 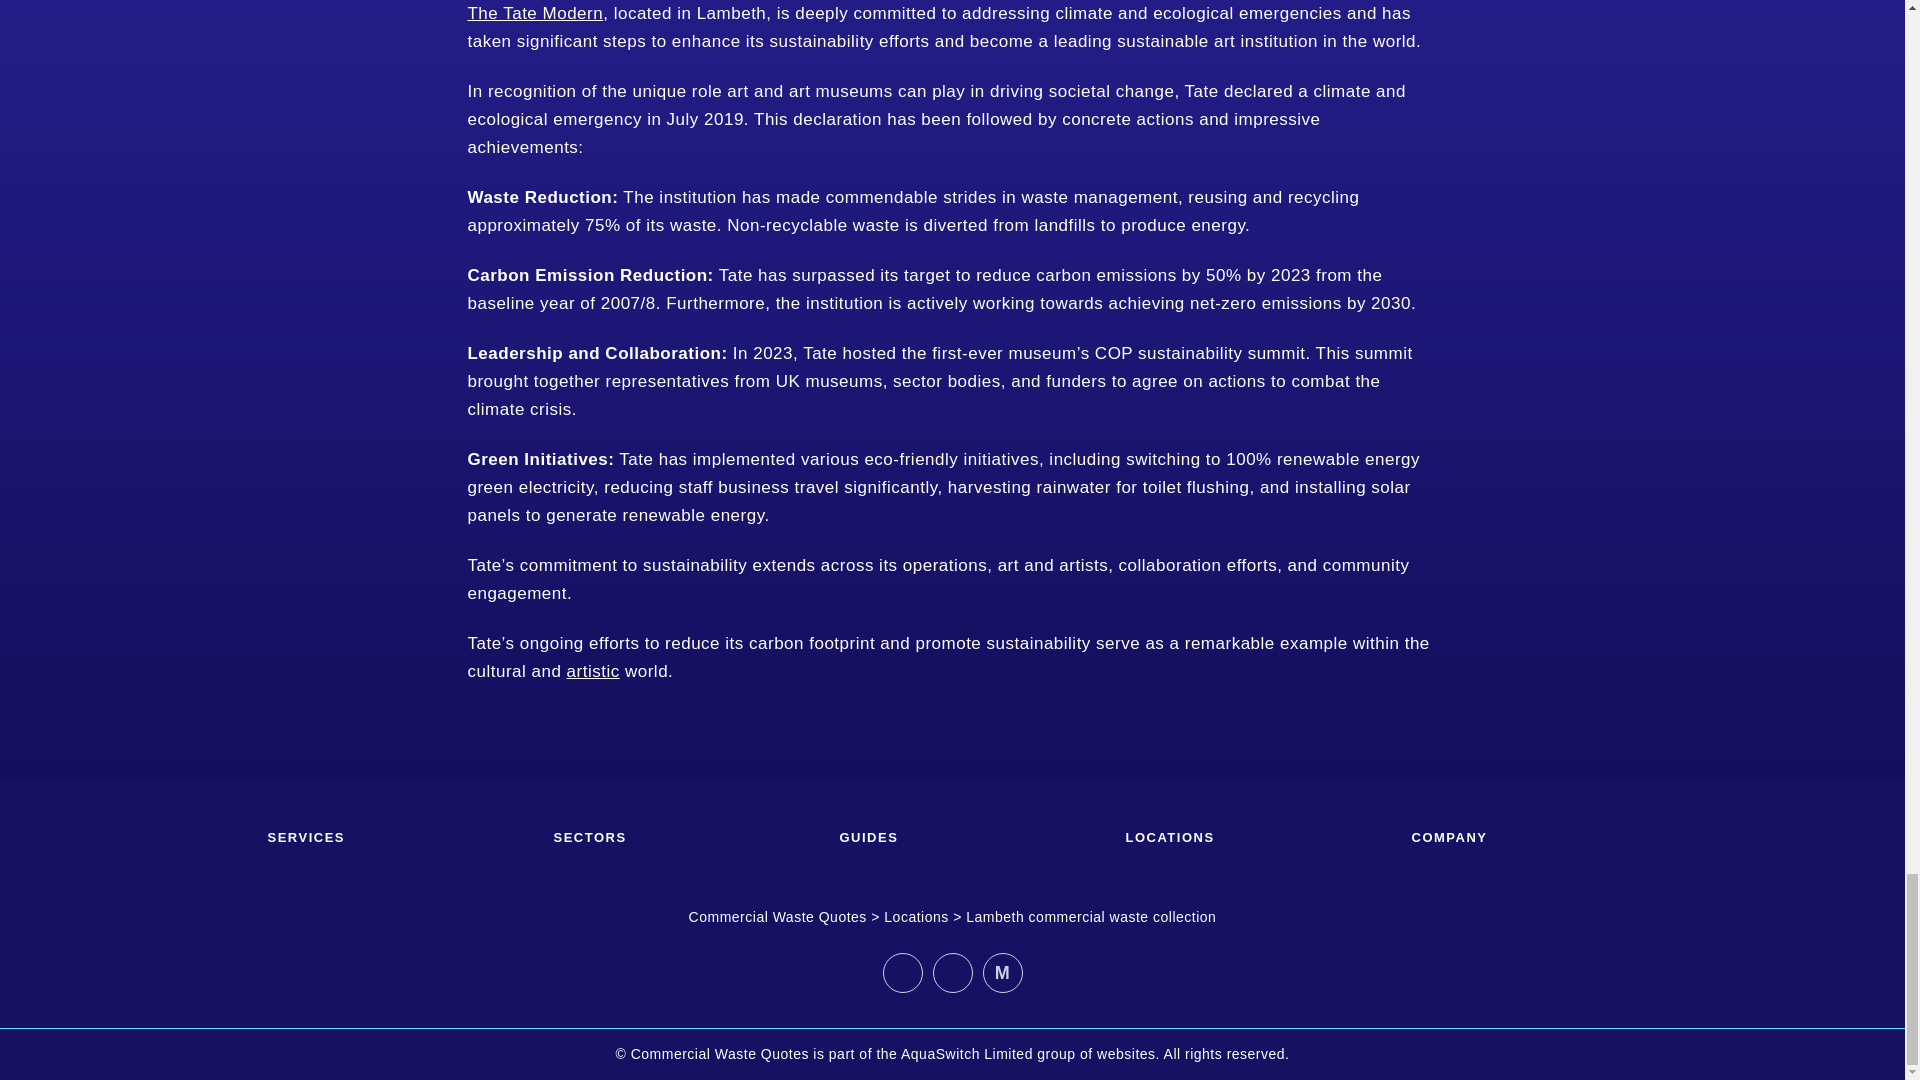 I want to click on linkedin, so click(x=901, y=972).